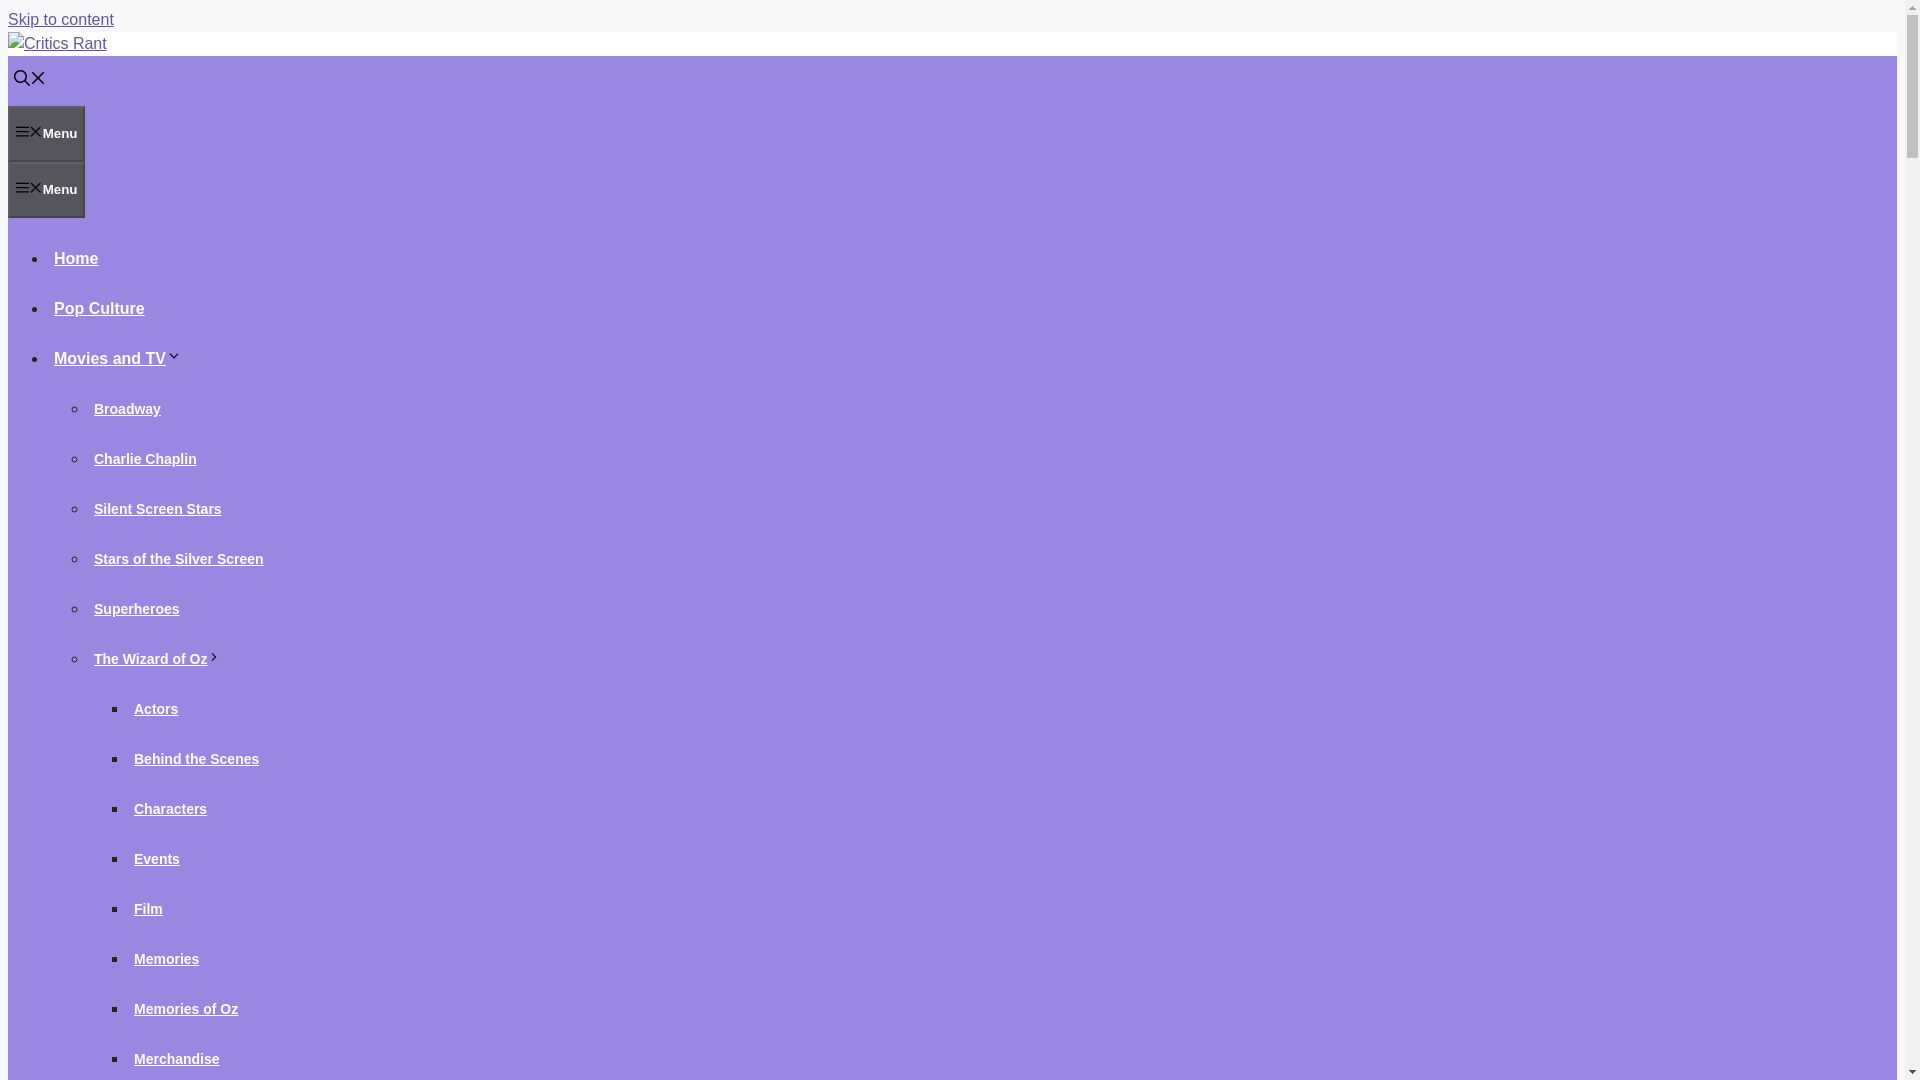 The height and width of the screenshot is (1080, 1920). Describe the element at coordinates (186, 1009) in the screenshot. I see `Memories of Oz` at that location.